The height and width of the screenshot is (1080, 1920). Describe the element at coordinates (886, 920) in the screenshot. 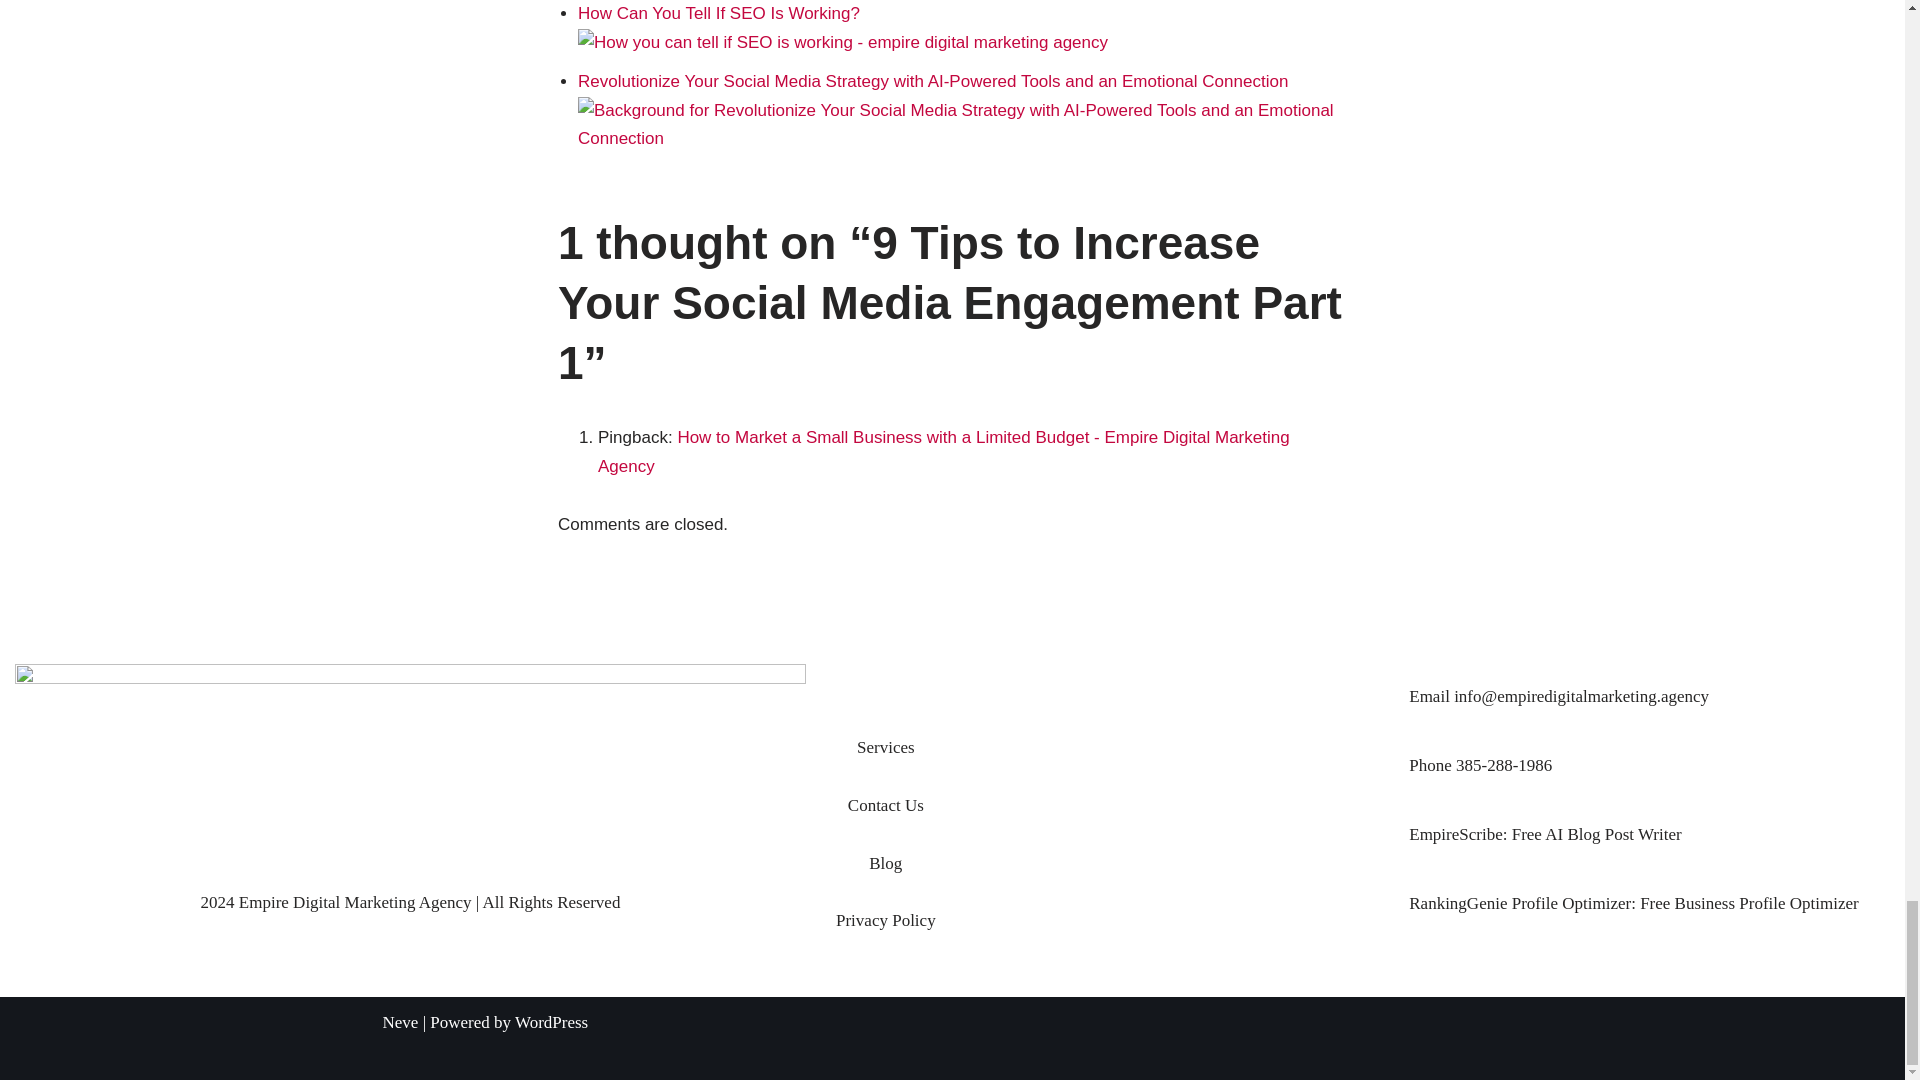

I see `Privacy Policy` at that location.